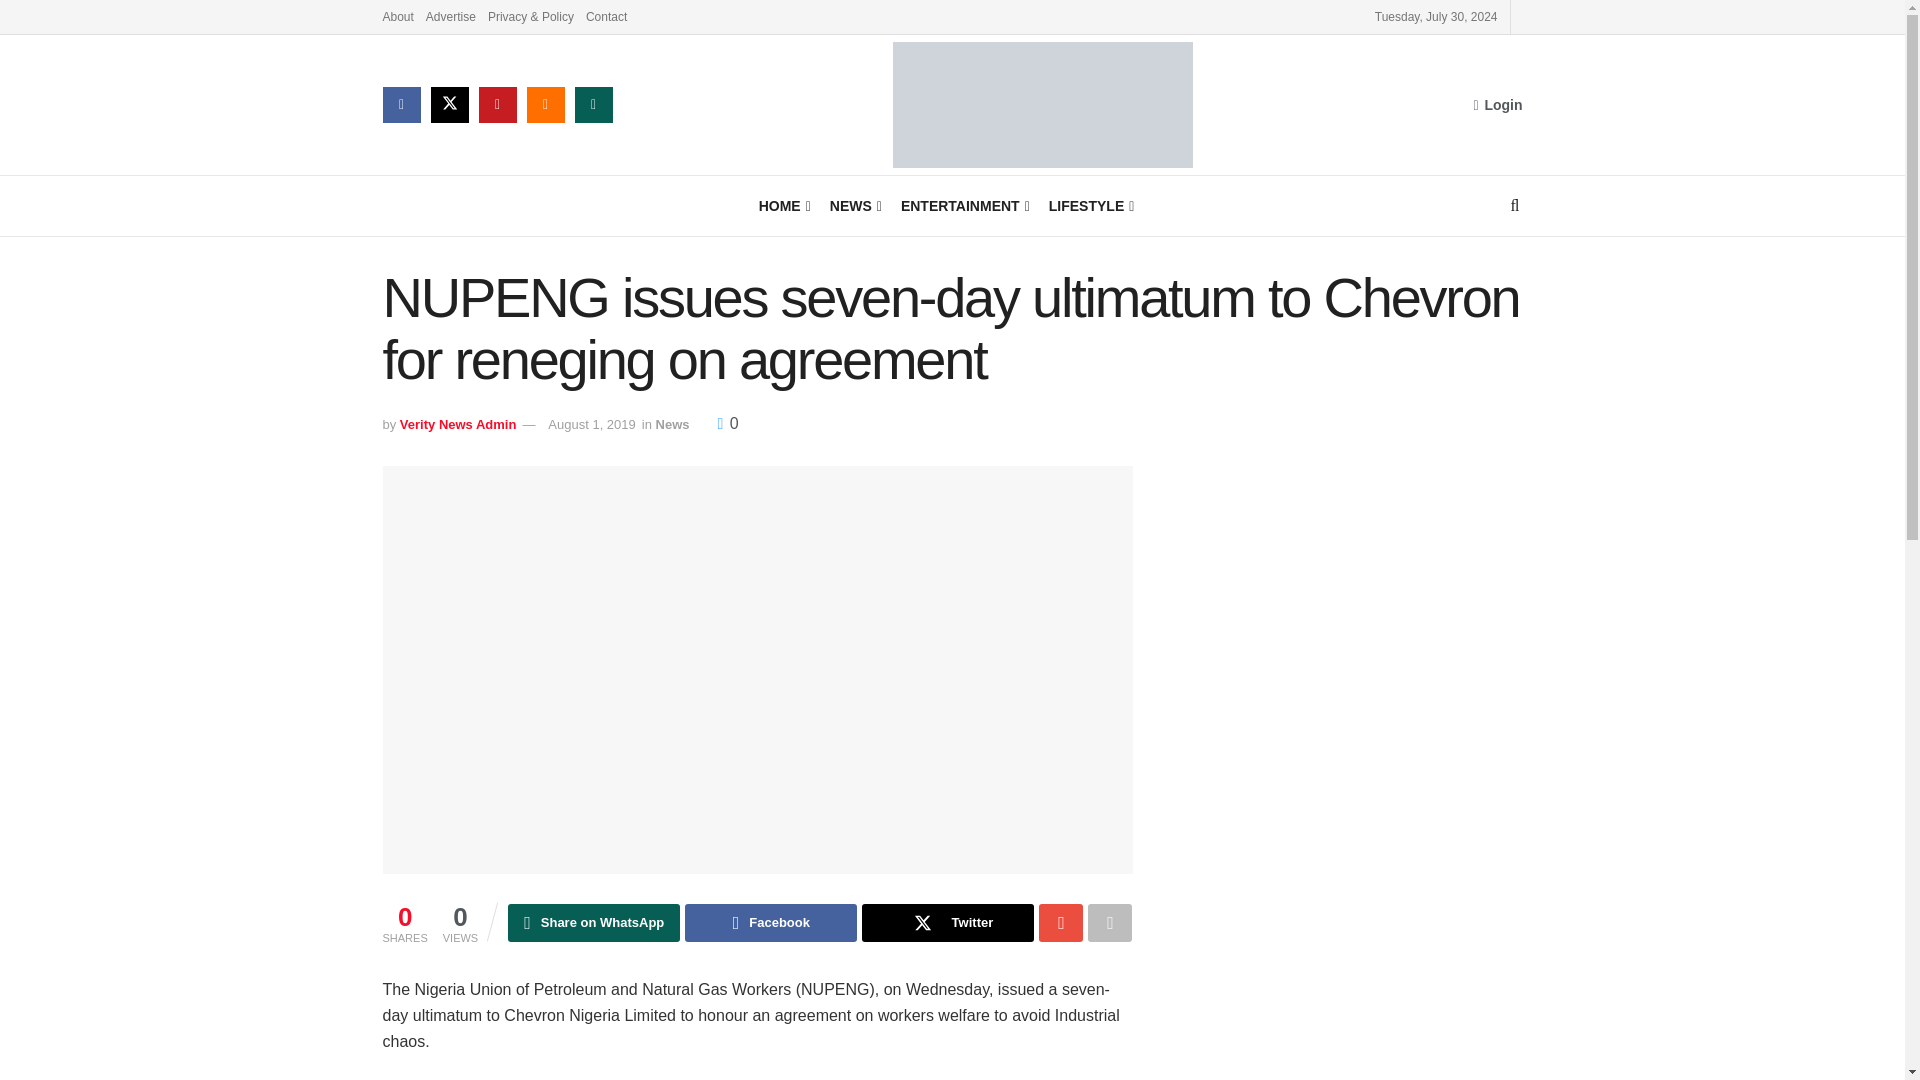 The width and height of the screenshot is (1920, 1080). I want to click on About, so click(397, 16).